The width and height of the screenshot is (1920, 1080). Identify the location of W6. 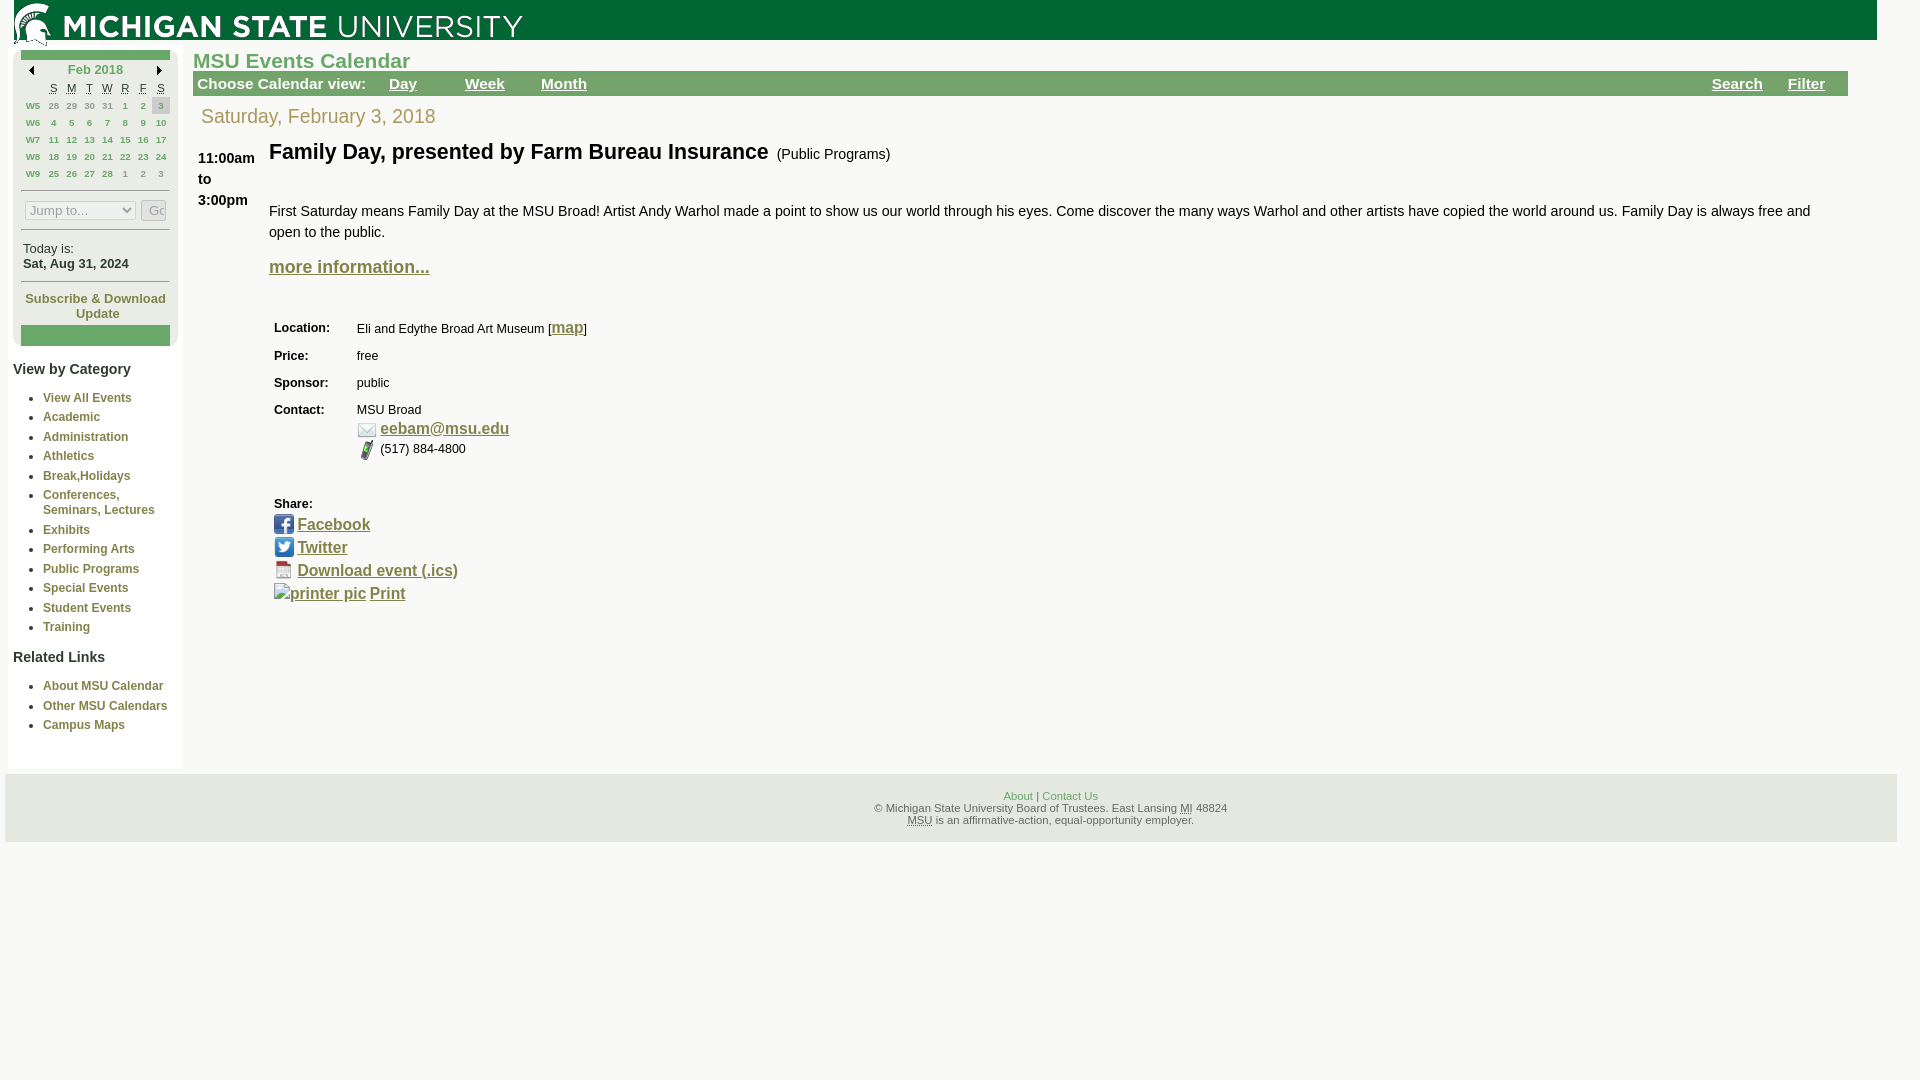
(33, 122).